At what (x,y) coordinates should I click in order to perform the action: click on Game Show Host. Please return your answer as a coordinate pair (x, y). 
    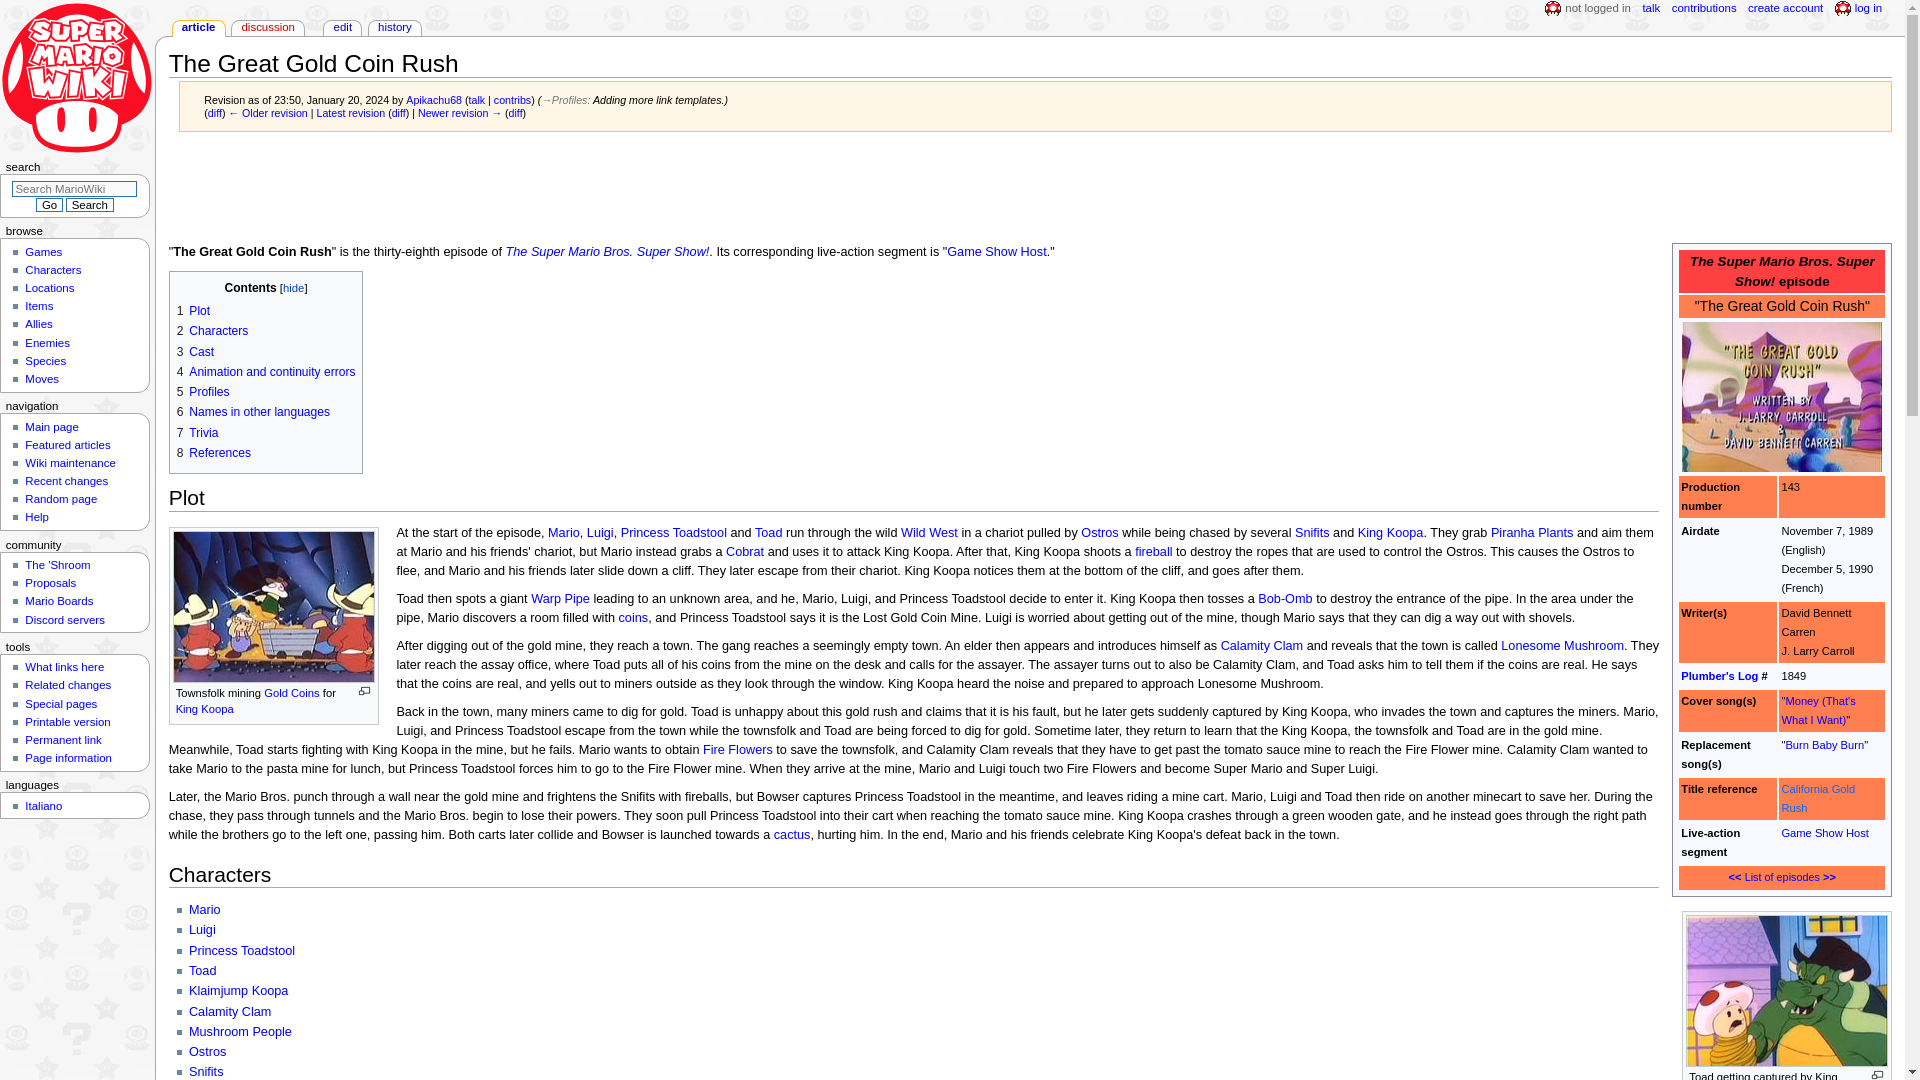
    Looking at the image, I should click on (996, 252).